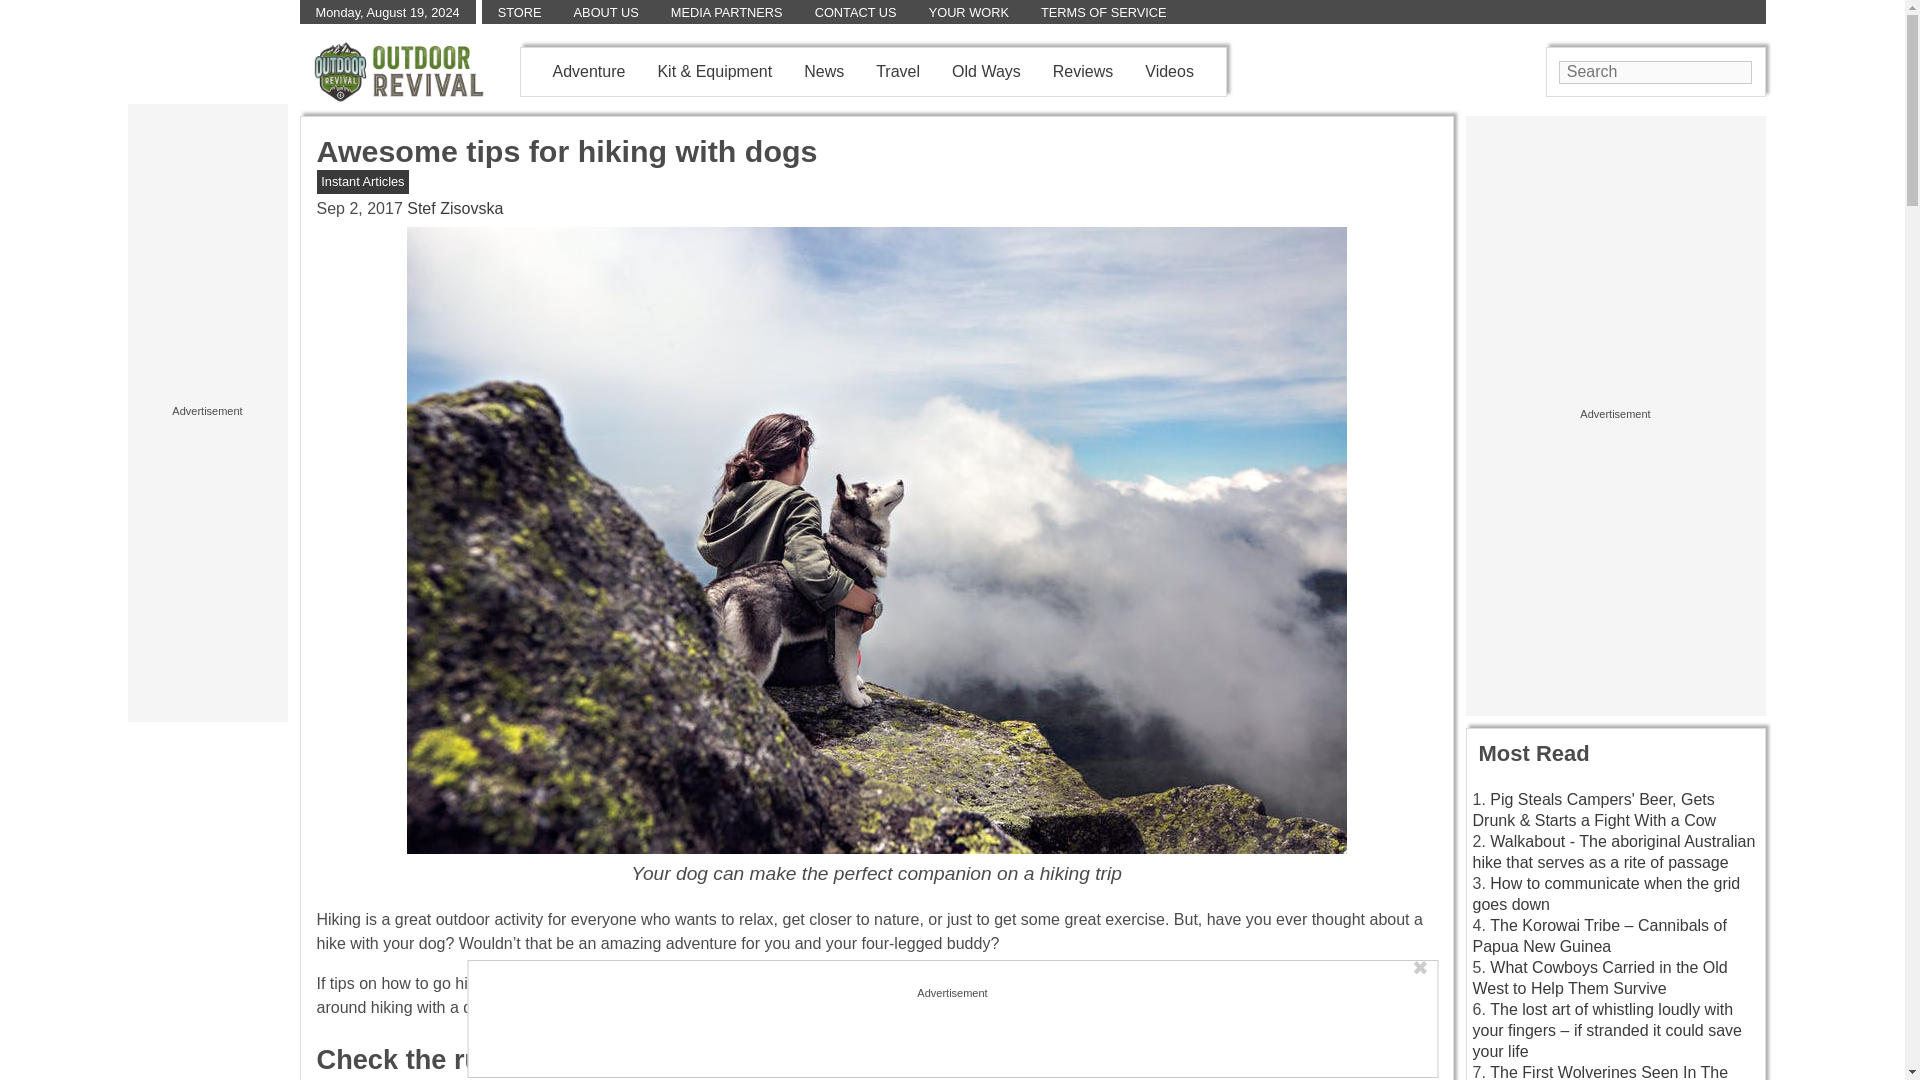 This screenshot has height=1080, width=1920. Describe the element at coordinates (1600, 1072) in the screenshot. I see `The First Wolverines Seen In The Wild For Over 100 Years` at that location.